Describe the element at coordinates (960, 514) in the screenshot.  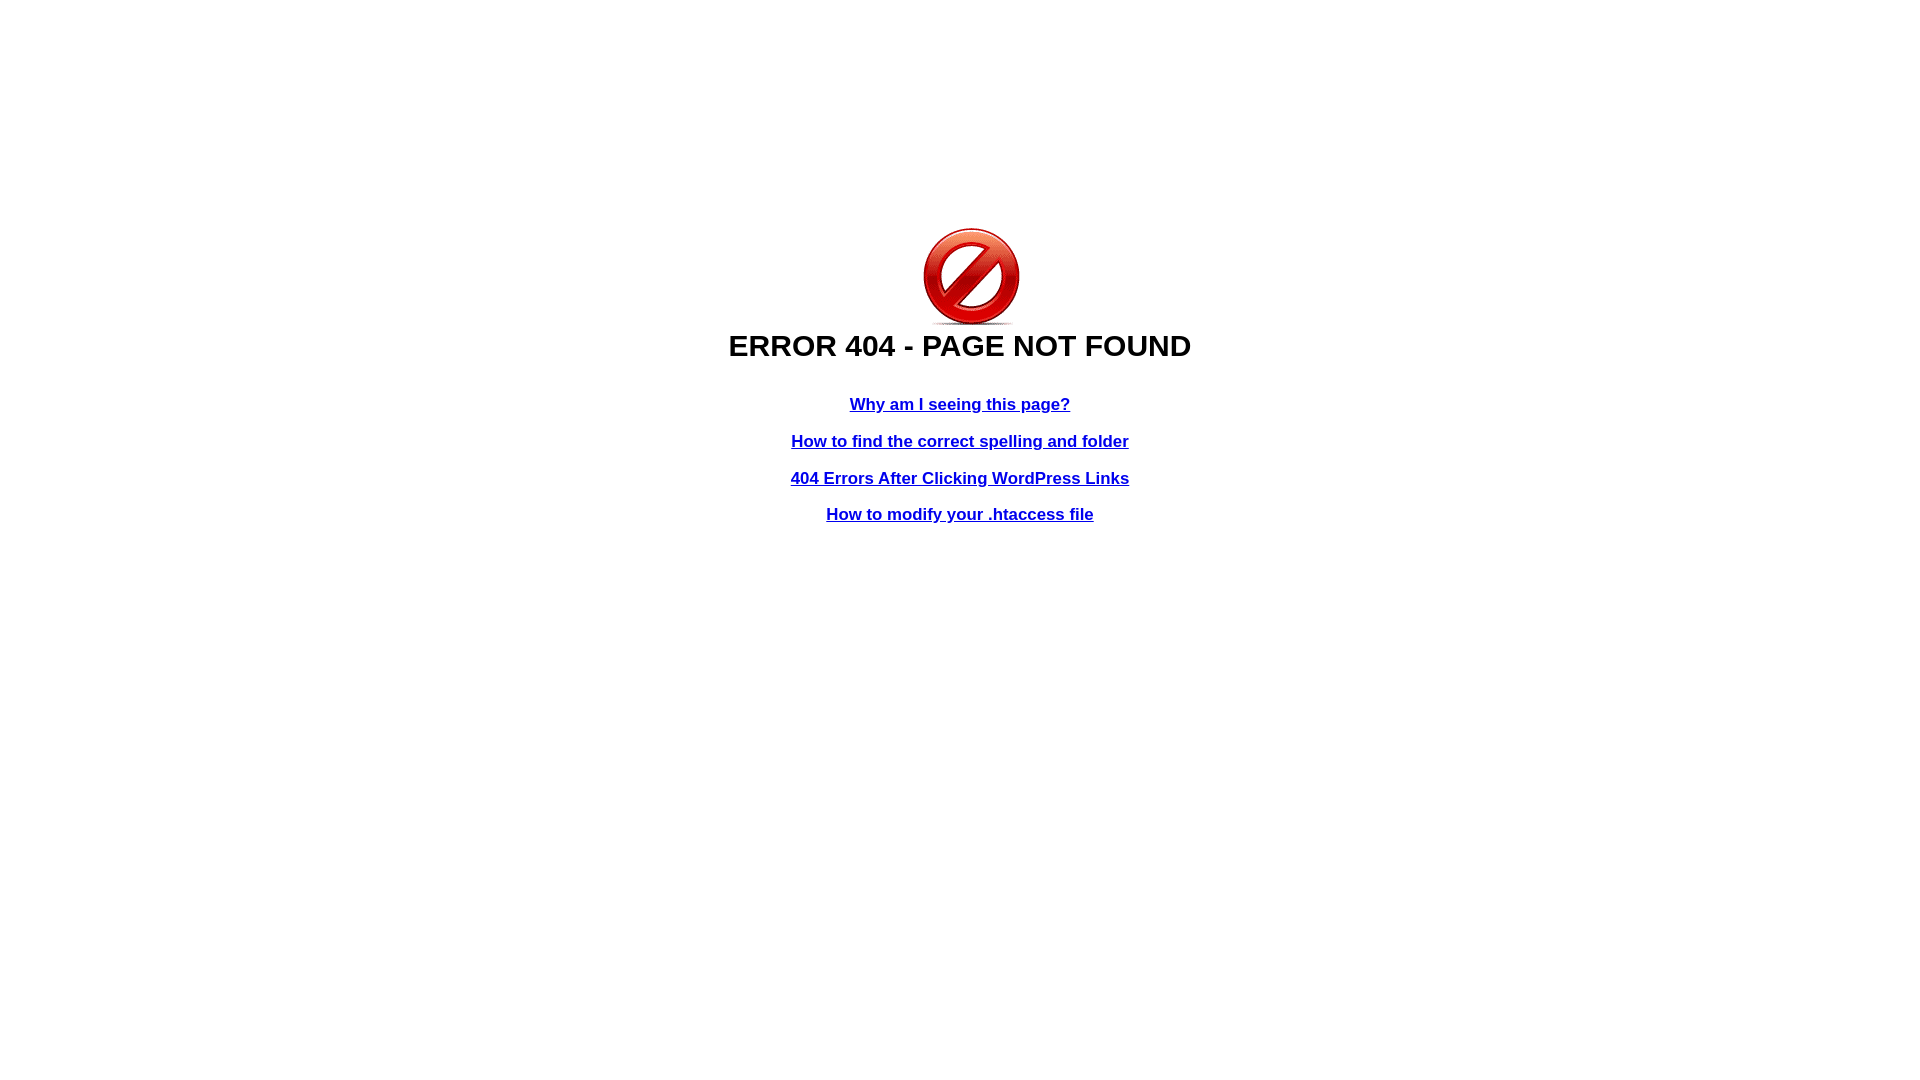
I see `How to modify your .htaccess file` at that location.